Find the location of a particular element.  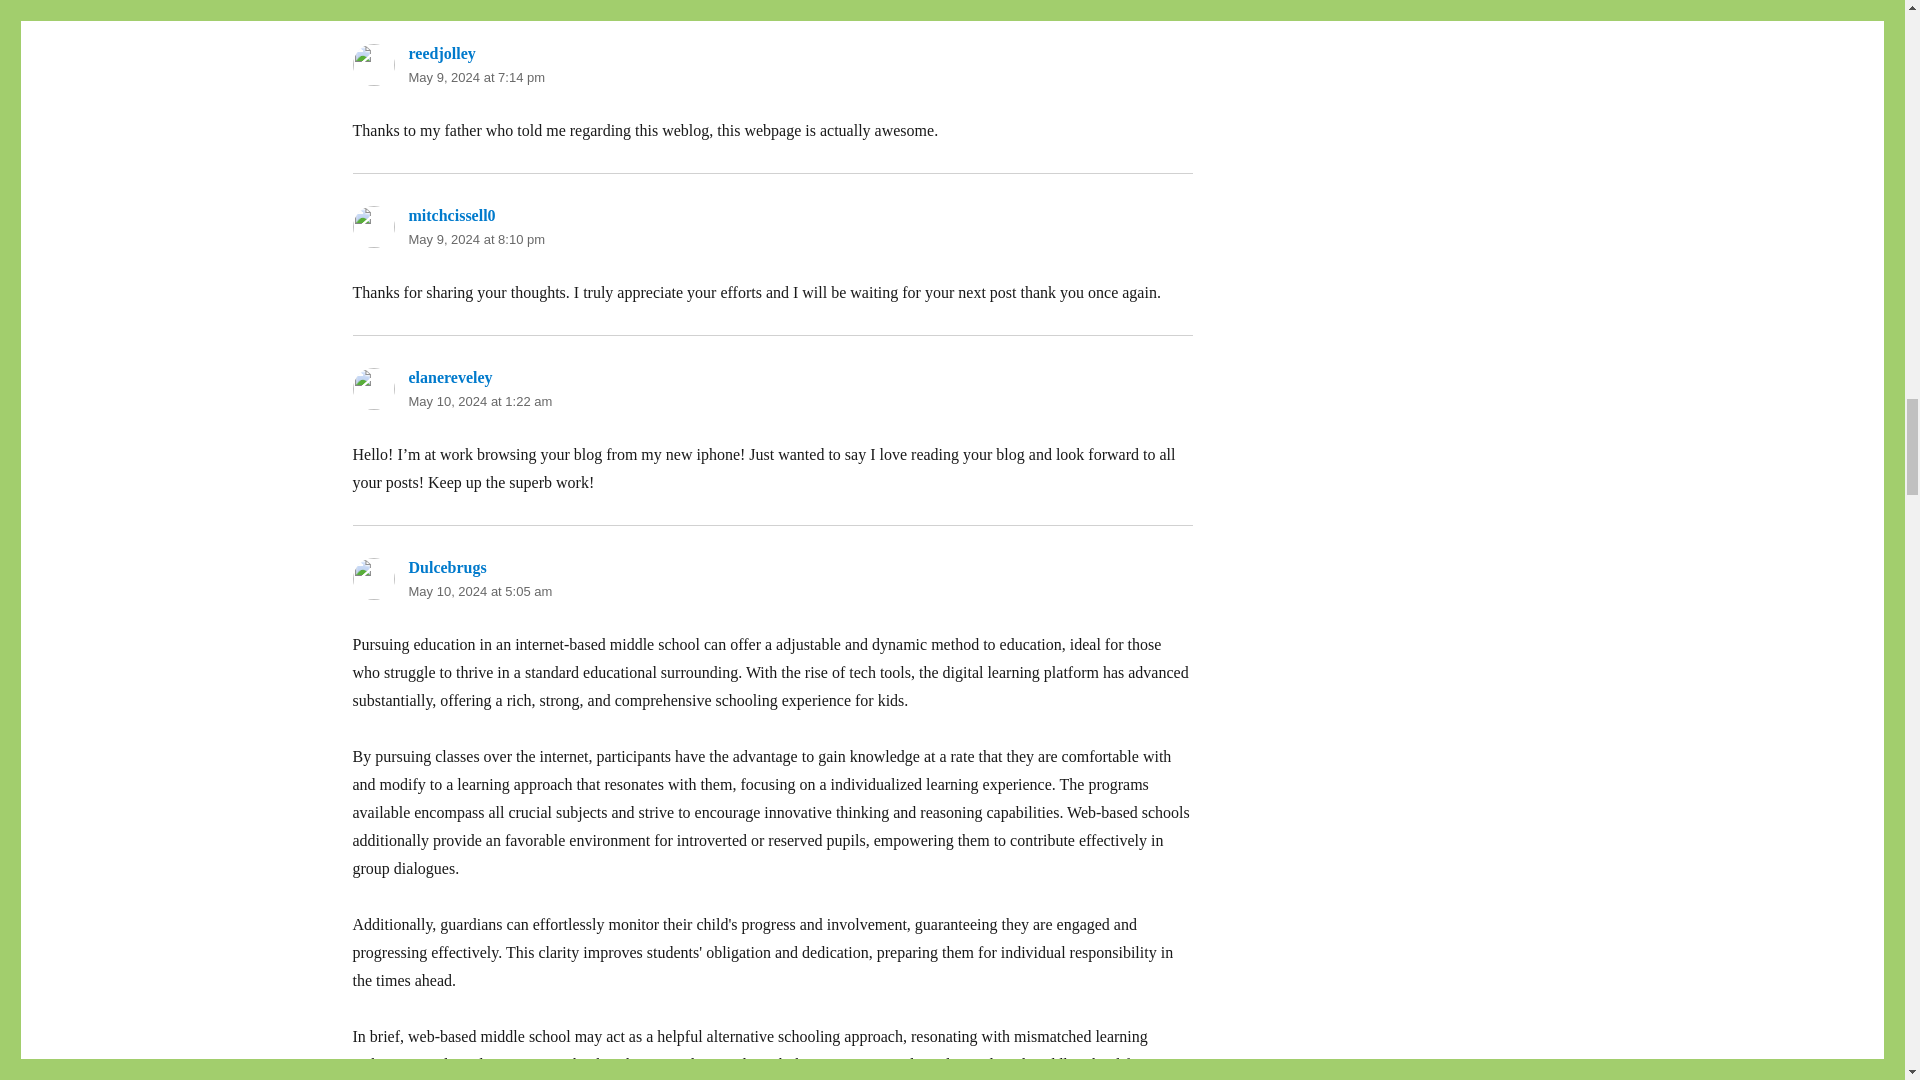

mitchcissell0 is located at coordinates (451, 215).